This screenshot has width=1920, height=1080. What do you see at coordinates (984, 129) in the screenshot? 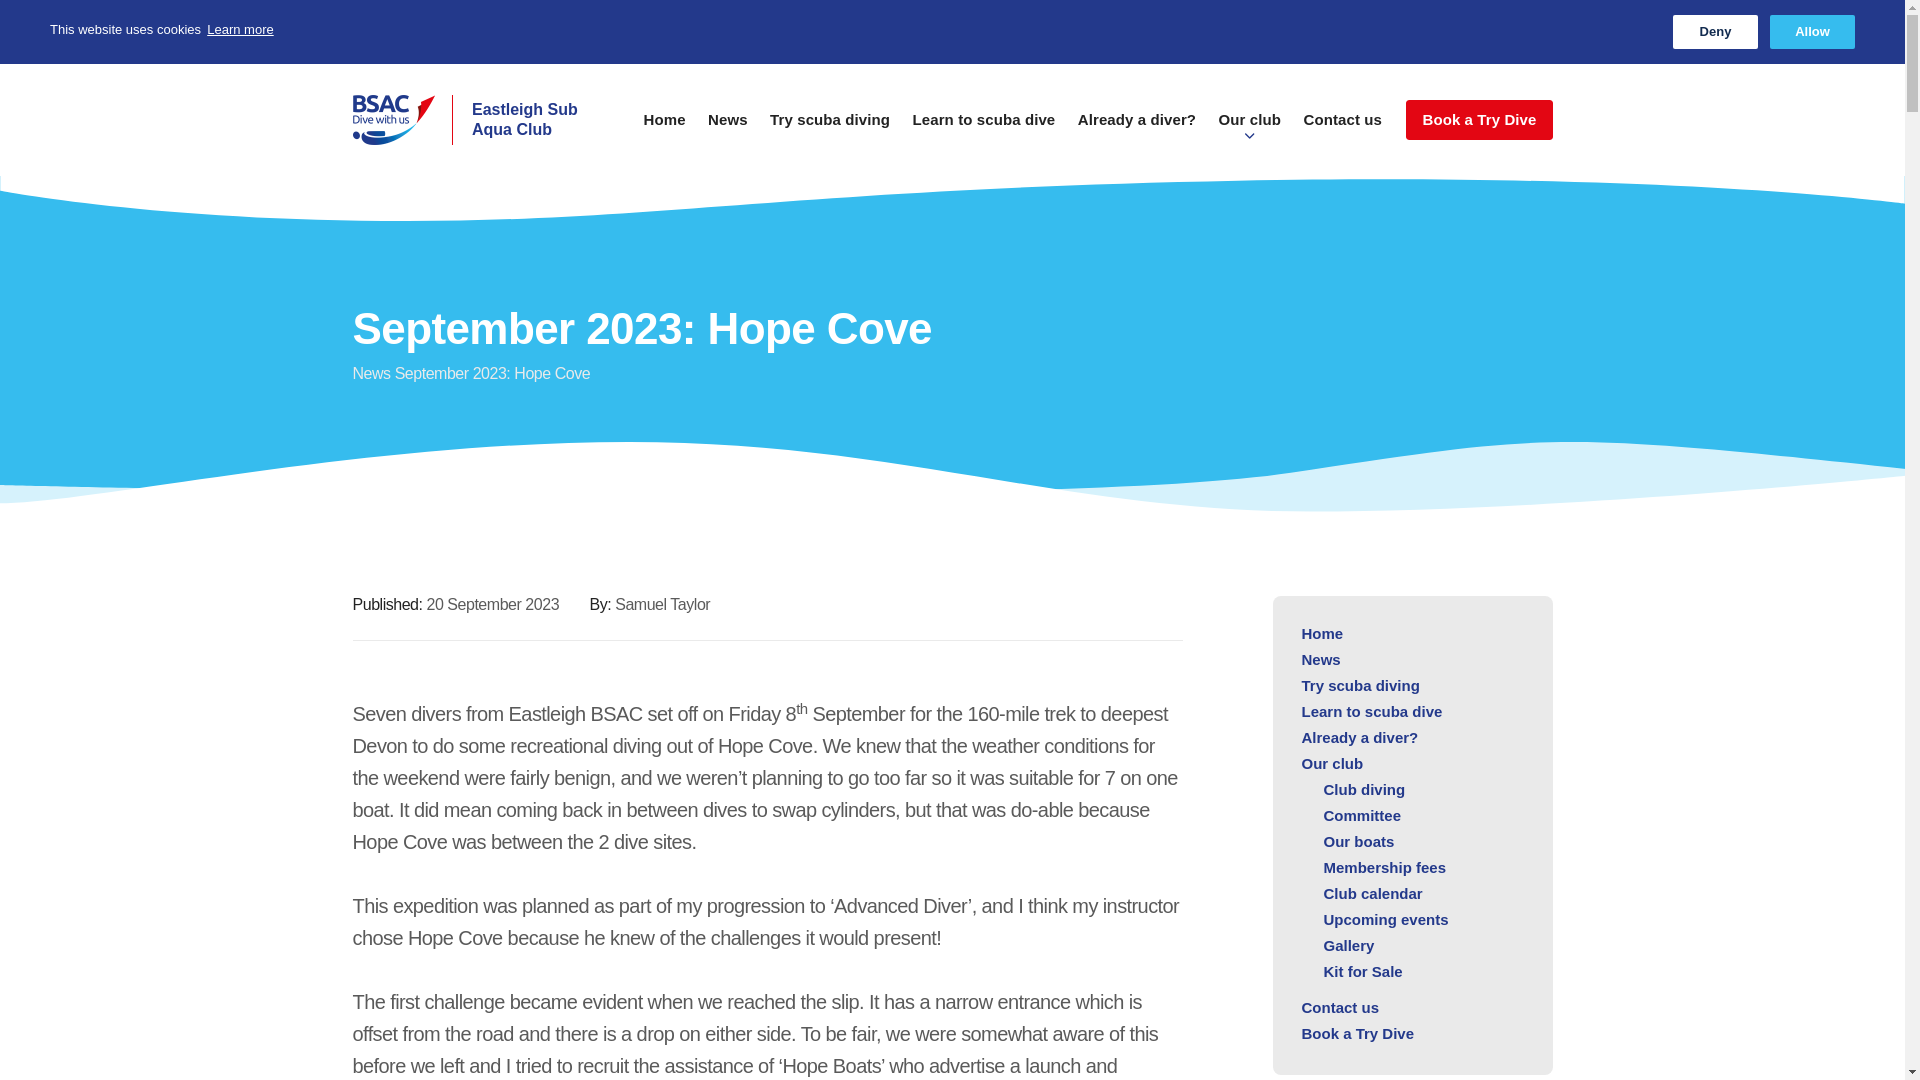
I see `Learn to scuba dive` at bounding box center [984, 129].